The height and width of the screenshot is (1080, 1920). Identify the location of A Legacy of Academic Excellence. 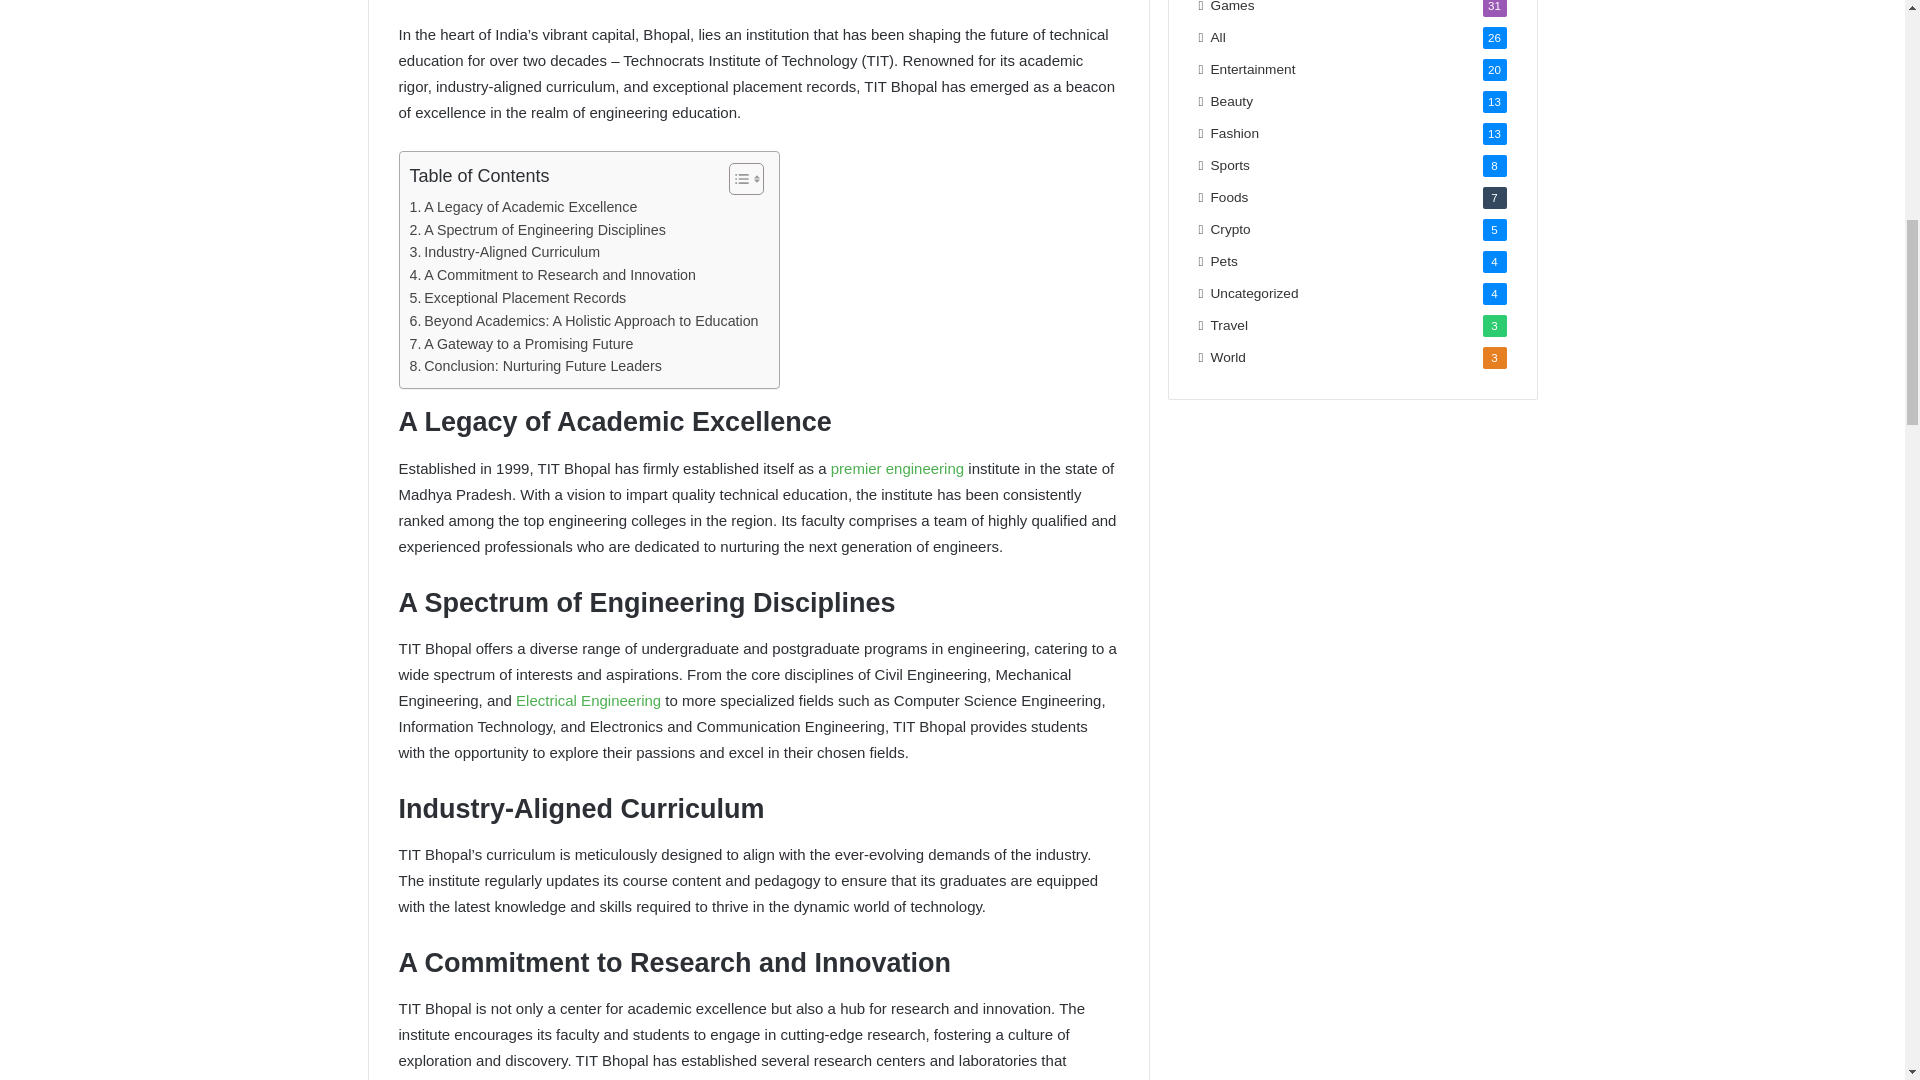
(524, 207).